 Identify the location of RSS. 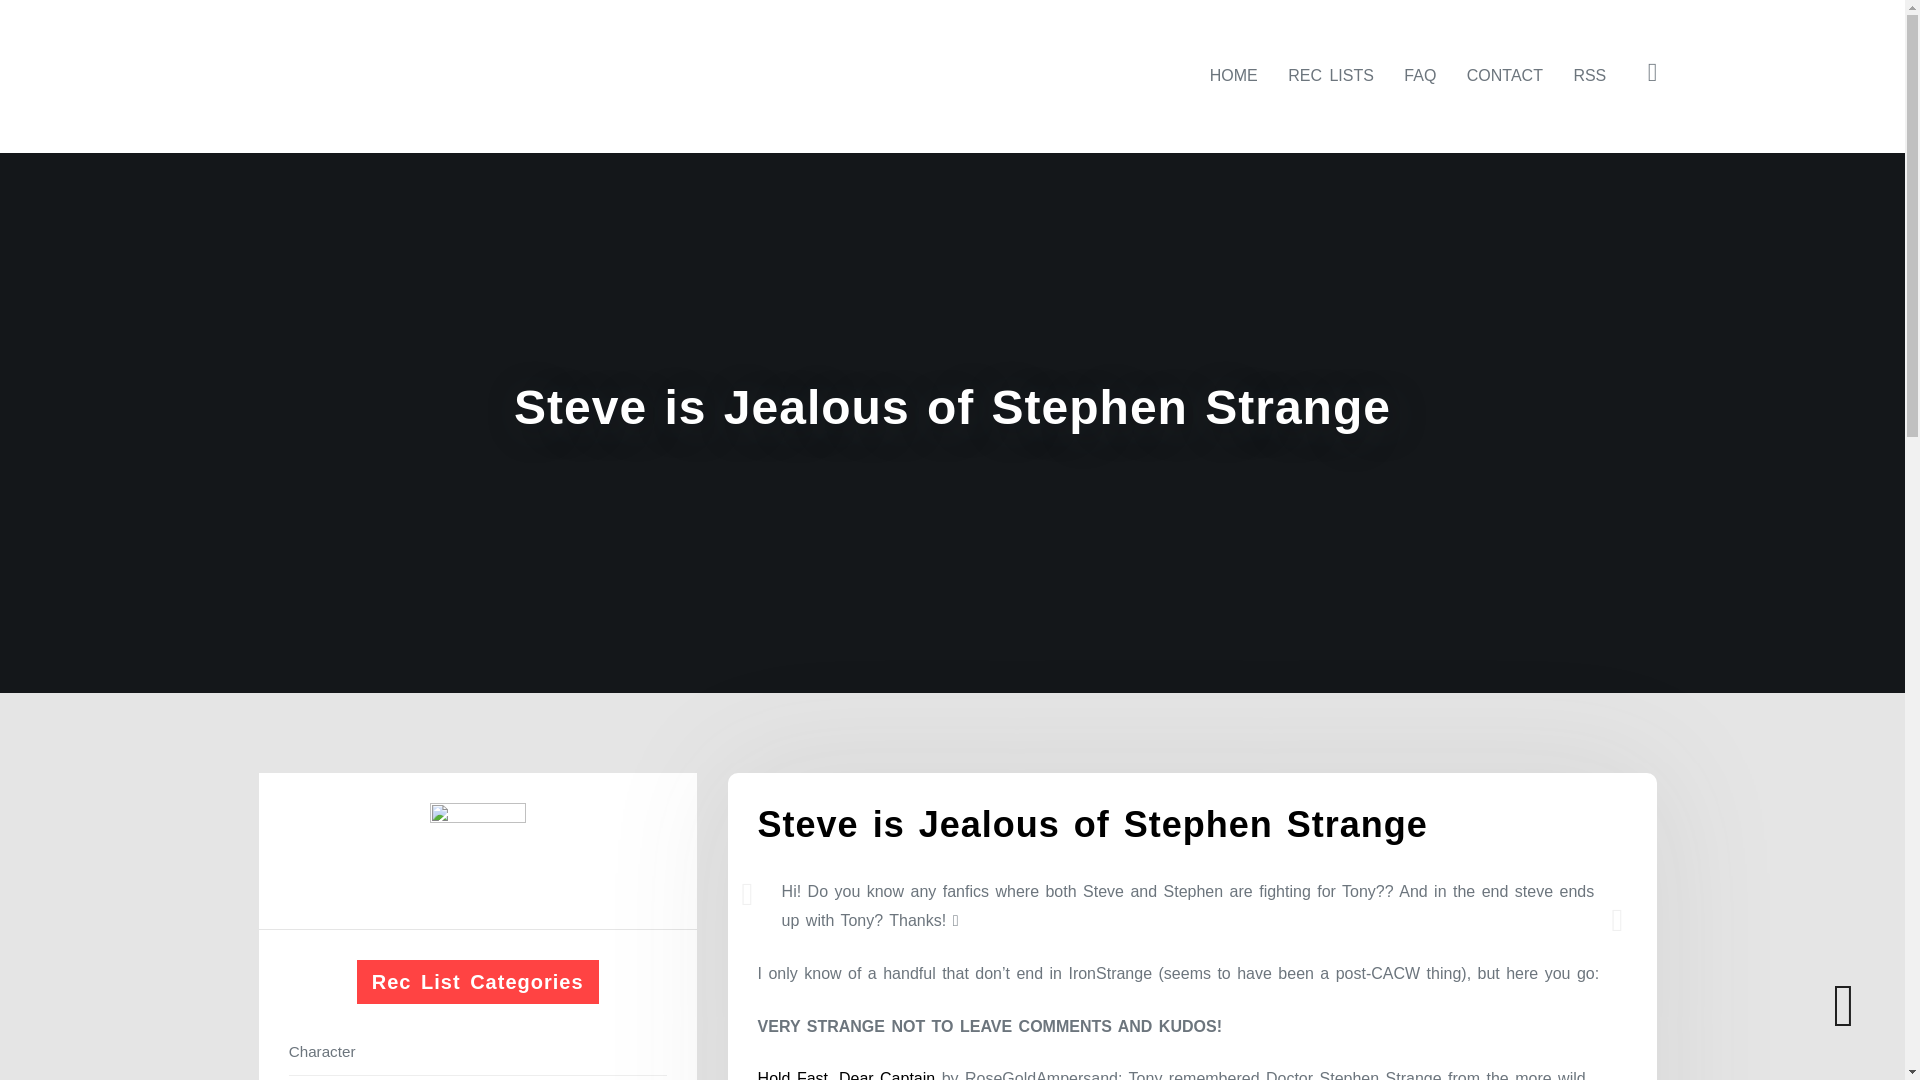
(1589, 75).